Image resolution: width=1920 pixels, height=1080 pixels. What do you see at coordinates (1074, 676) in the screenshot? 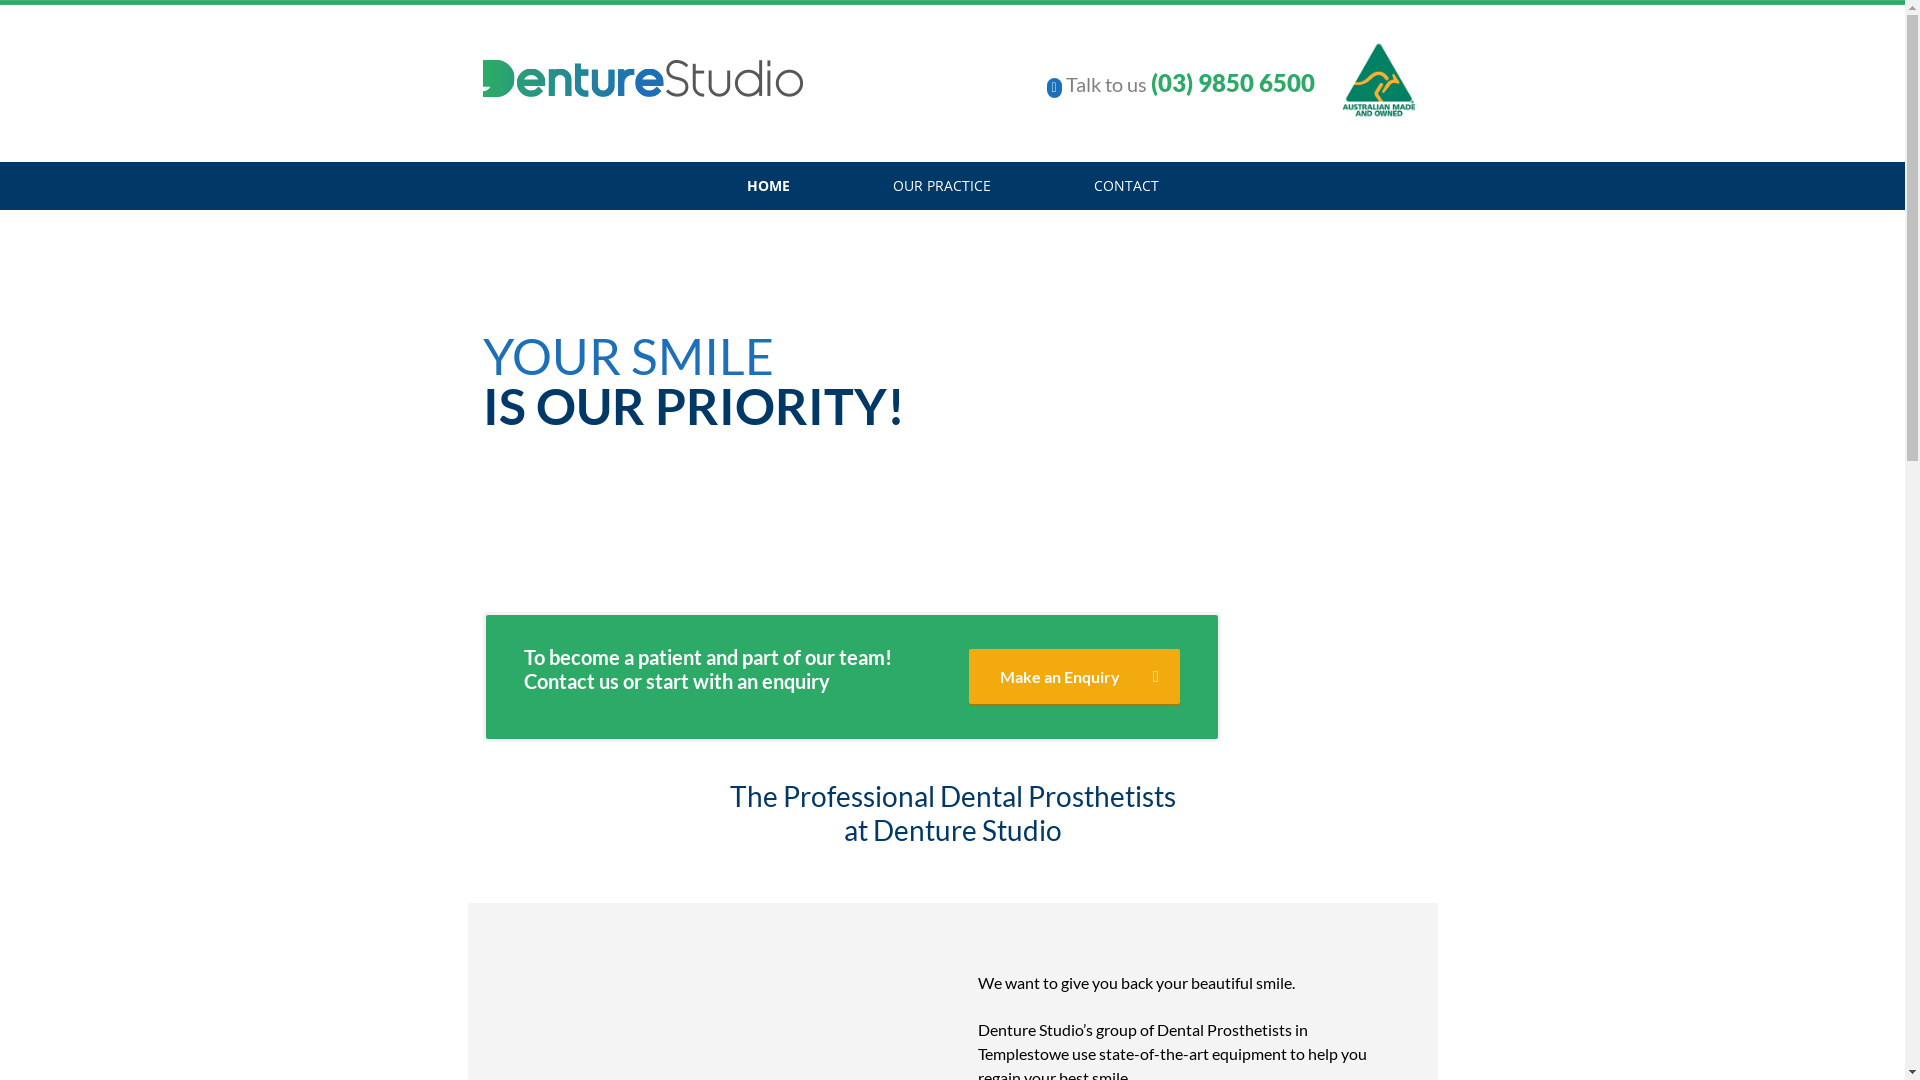
I see `Make an Enquiry` at bounding box center [1074, 676].